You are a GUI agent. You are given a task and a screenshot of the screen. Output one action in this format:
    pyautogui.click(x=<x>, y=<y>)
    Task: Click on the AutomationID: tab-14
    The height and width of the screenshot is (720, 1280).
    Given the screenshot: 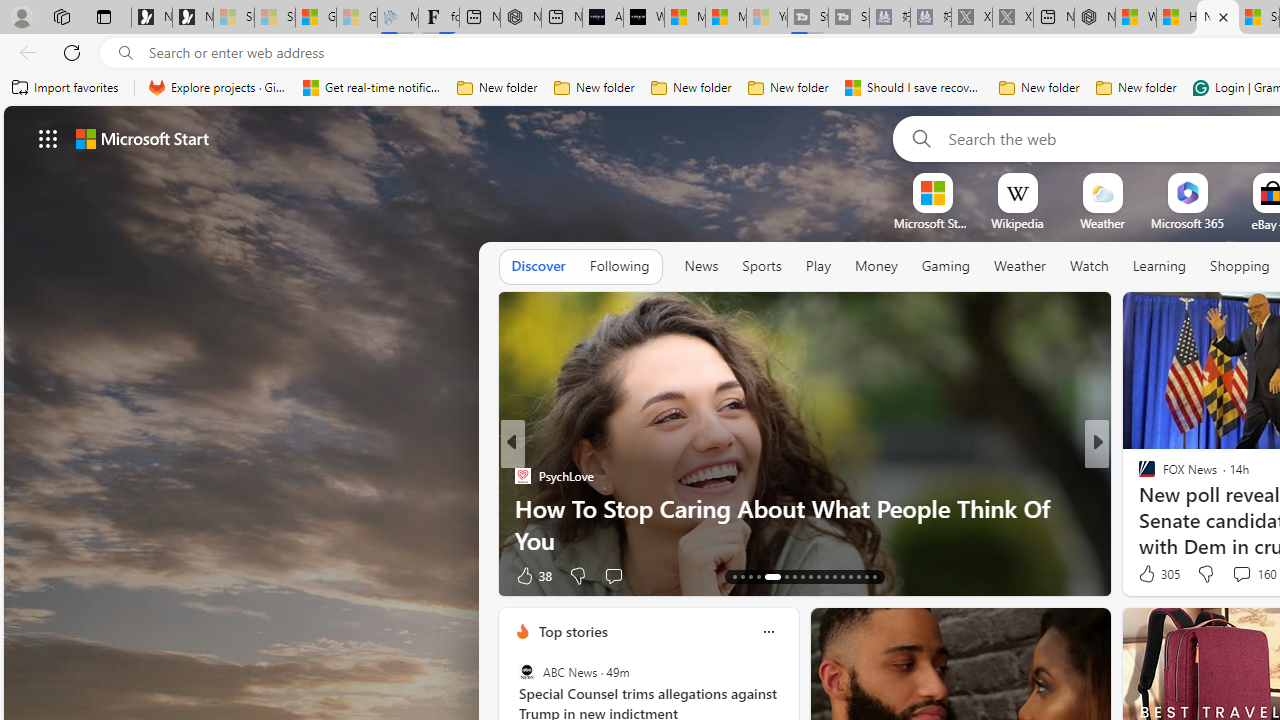 What is the action you would take?
    pyautogui.click(x=742, y=576)
    